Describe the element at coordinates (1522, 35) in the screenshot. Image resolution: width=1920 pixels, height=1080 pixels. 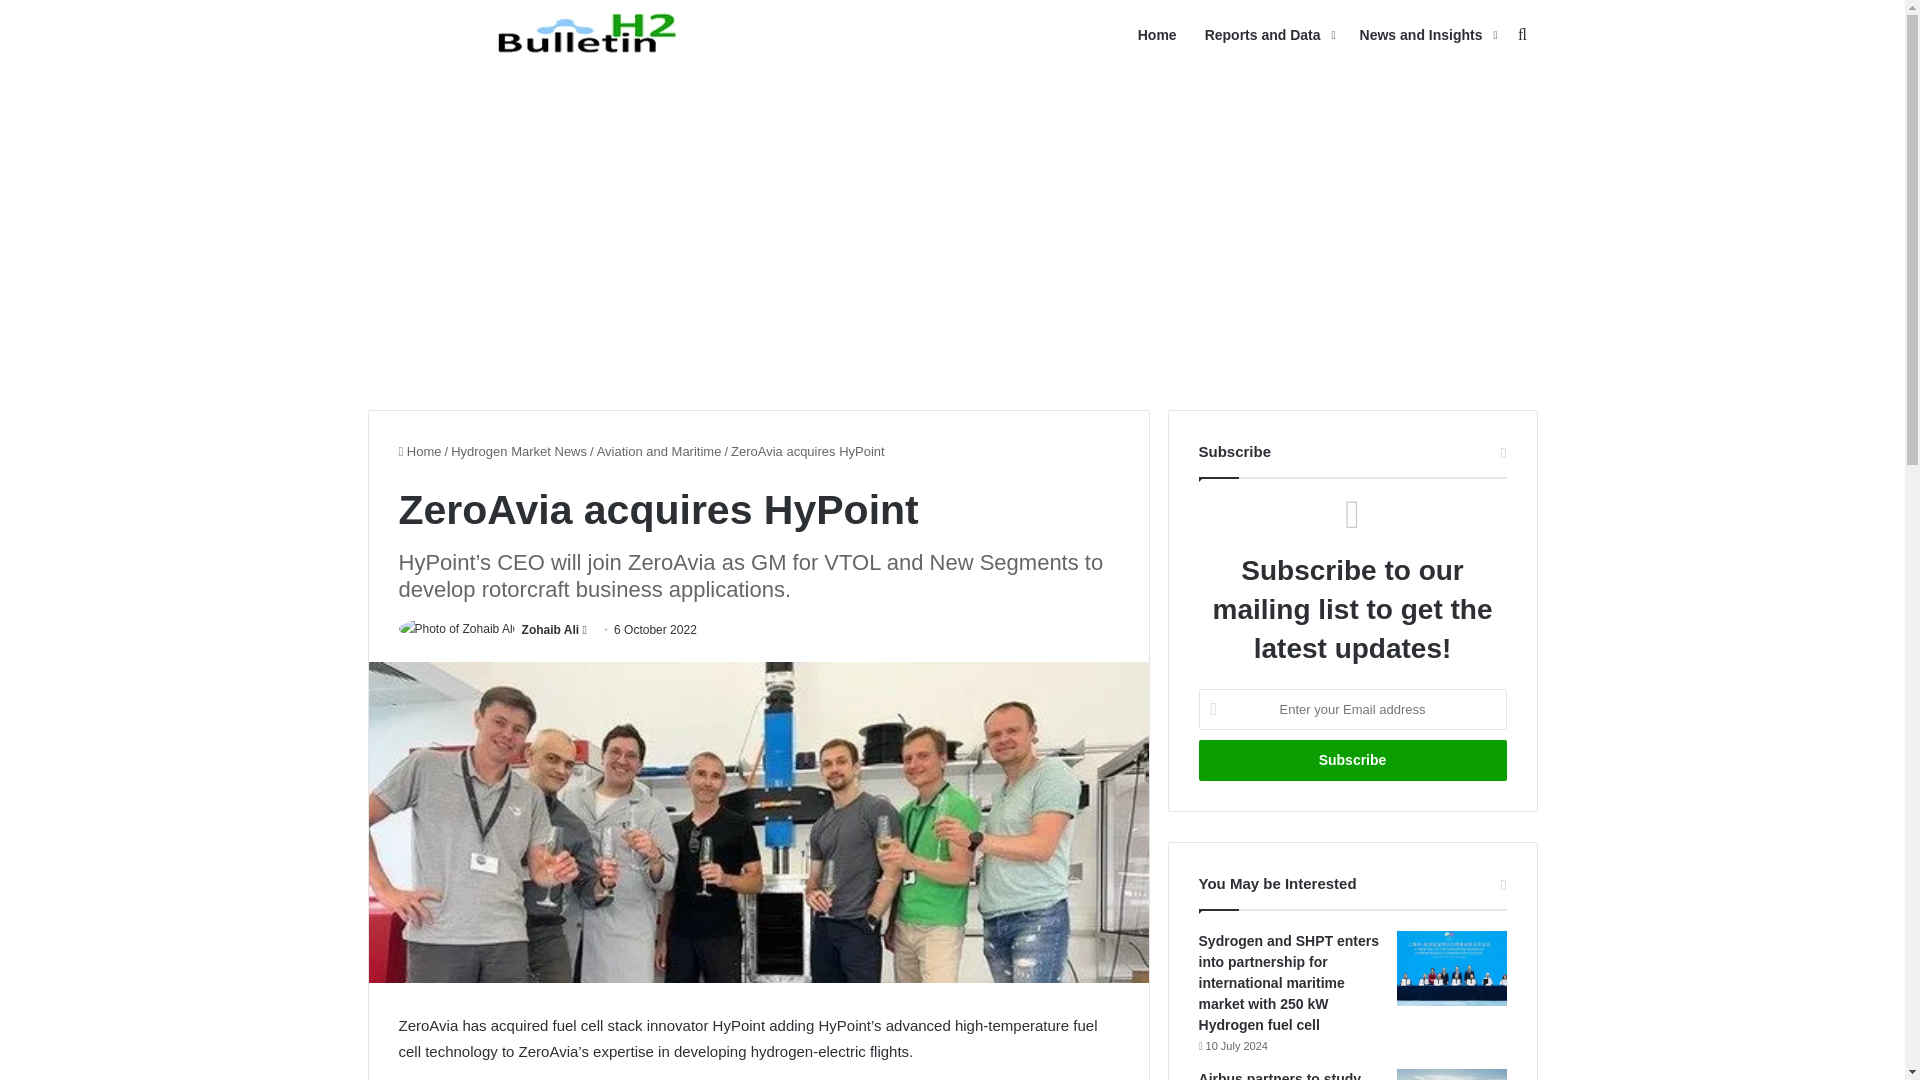
I see `Search for` at that location.